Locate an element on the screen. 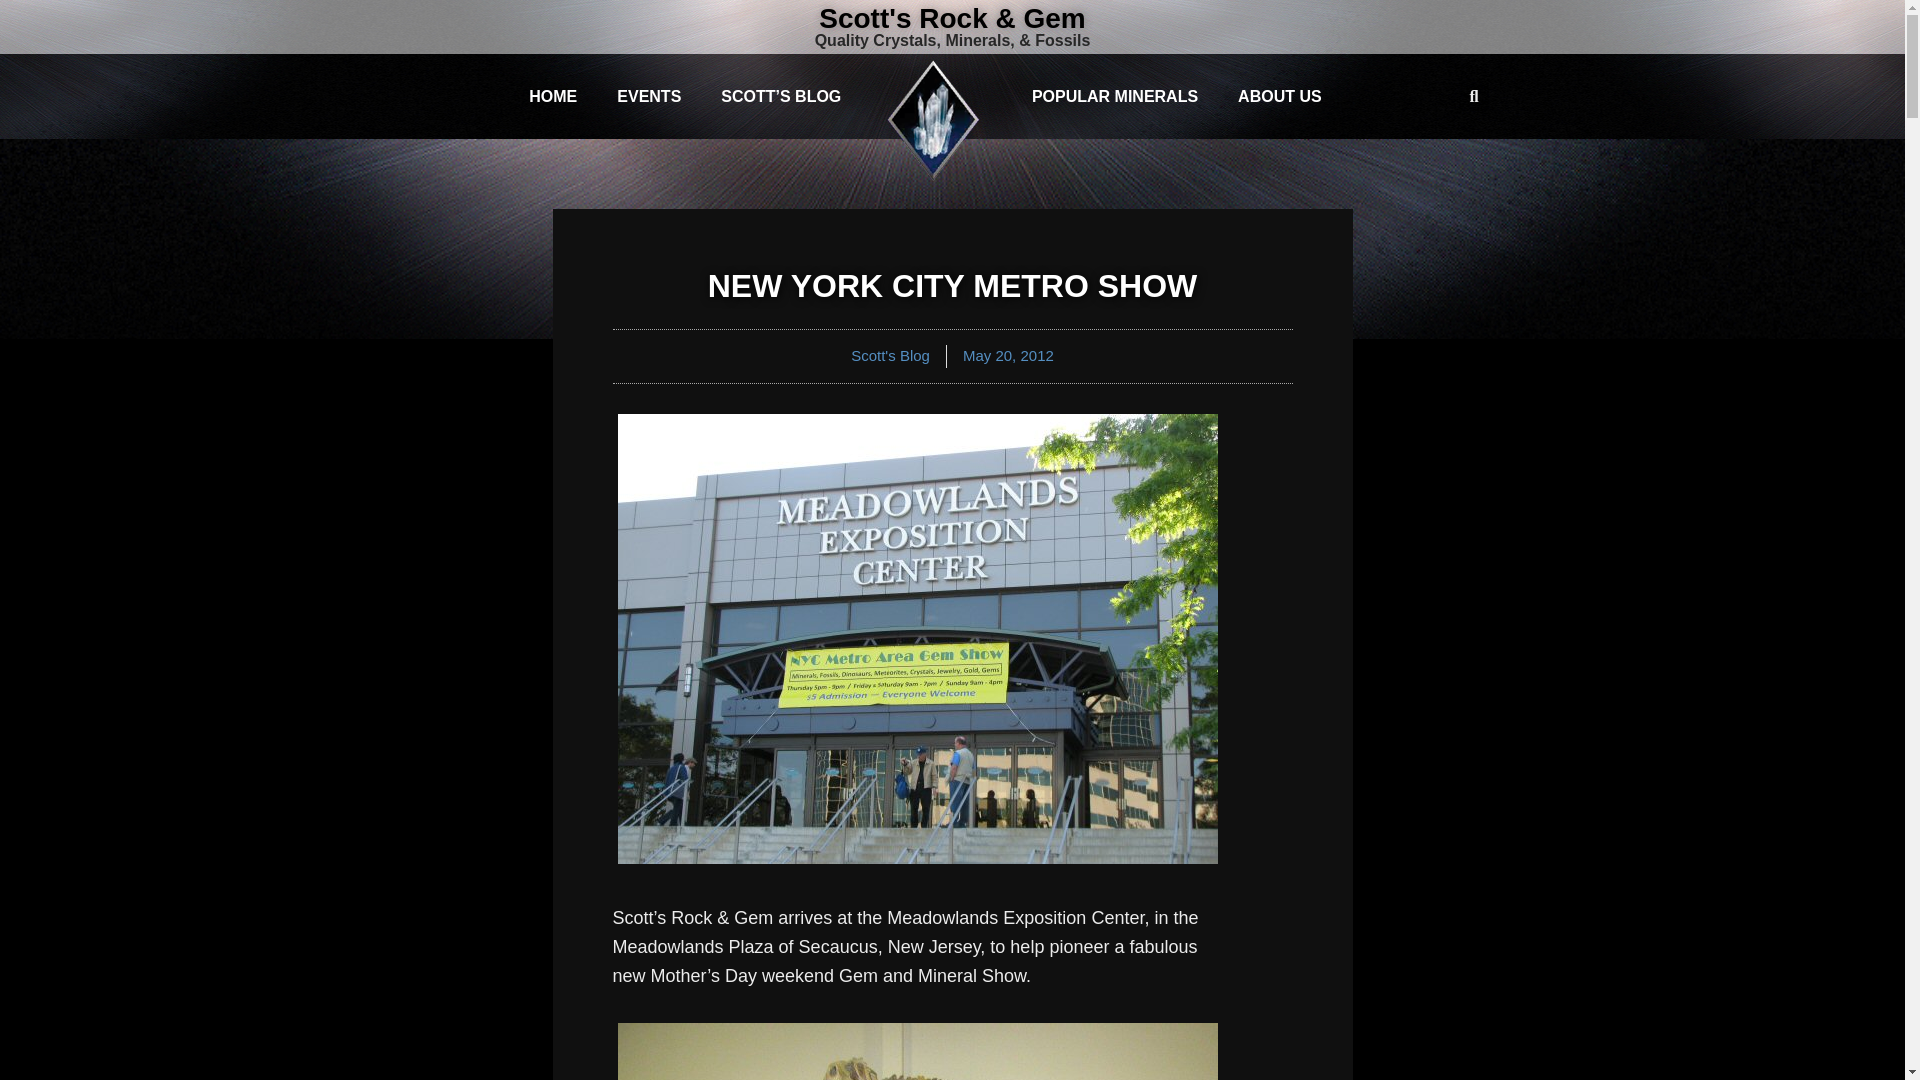  HOME is located at coordinates (552, 96).